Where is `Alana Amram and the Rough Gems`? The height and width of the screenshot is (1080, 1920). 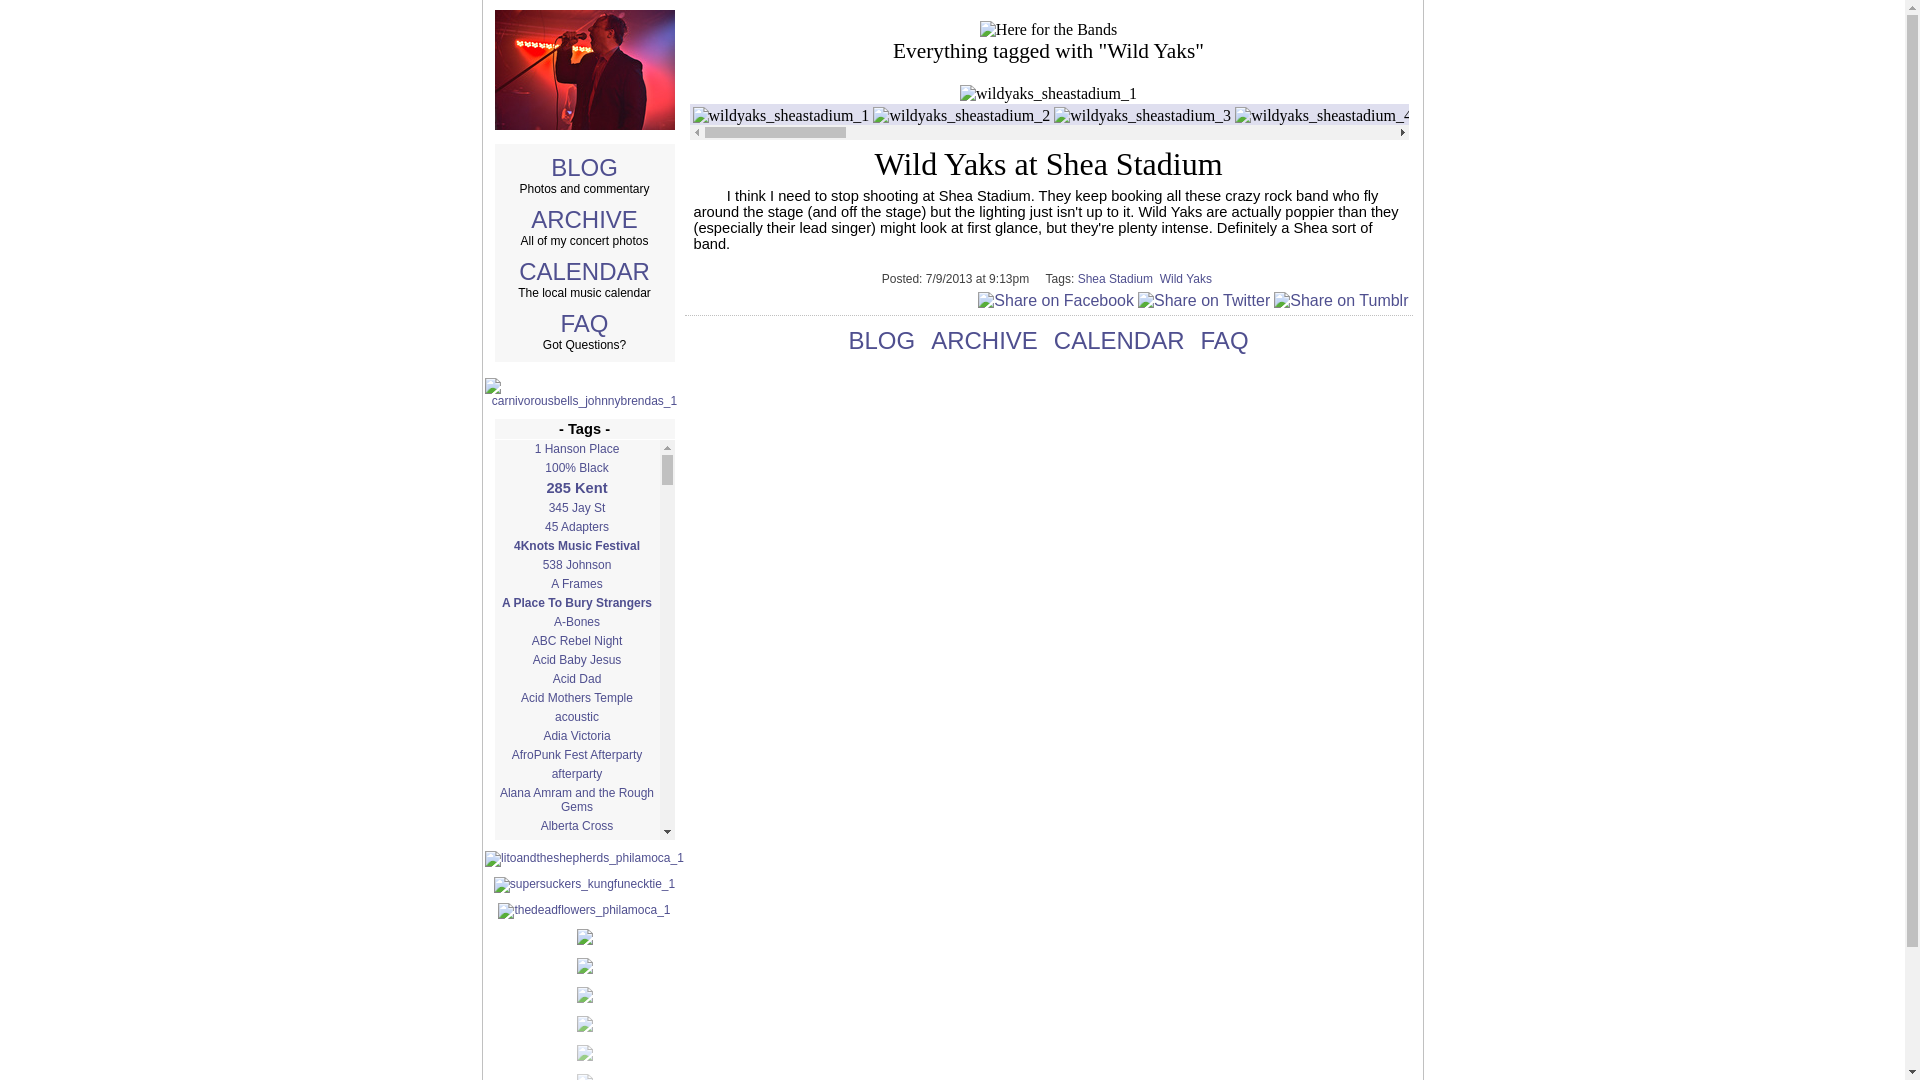
Alana Amram and the Rough Gems is located at coordinates (576, 800).